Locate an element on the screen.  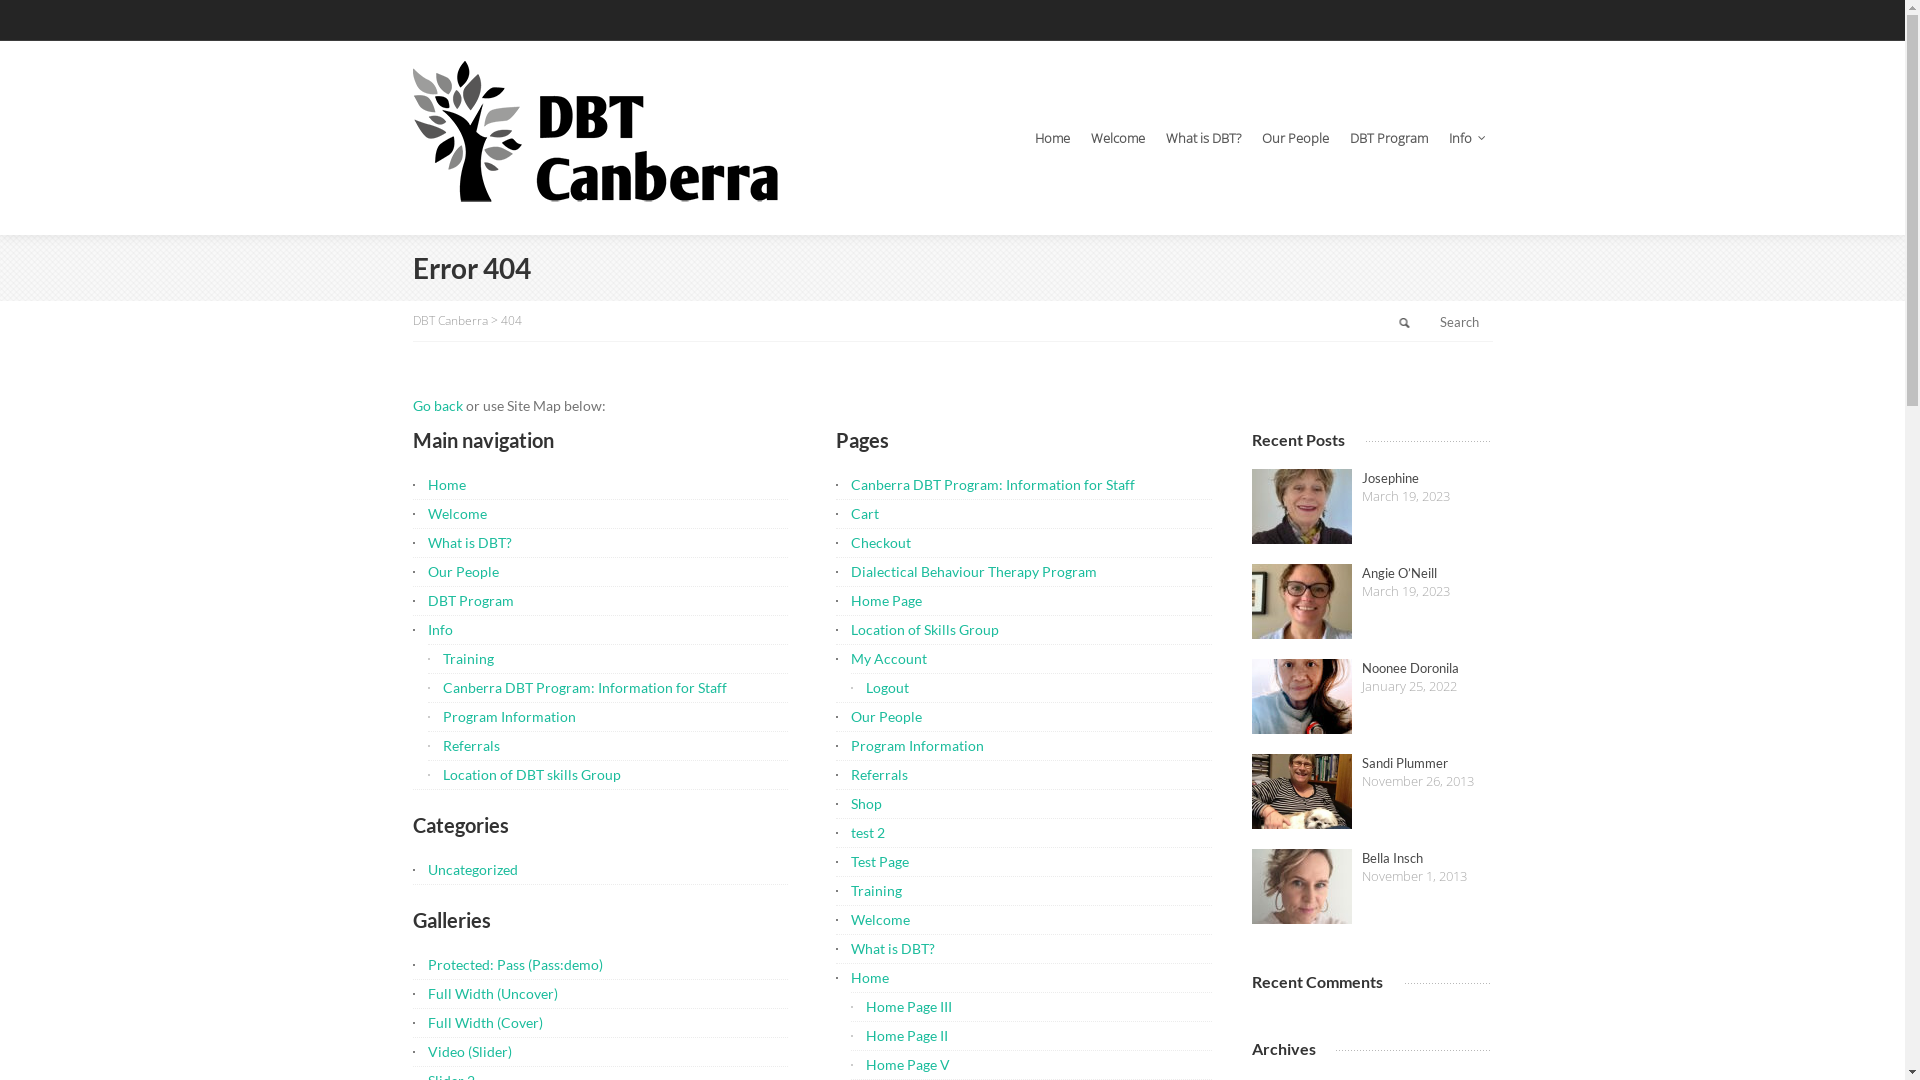
Referrals is located at coordinates (880, 774).